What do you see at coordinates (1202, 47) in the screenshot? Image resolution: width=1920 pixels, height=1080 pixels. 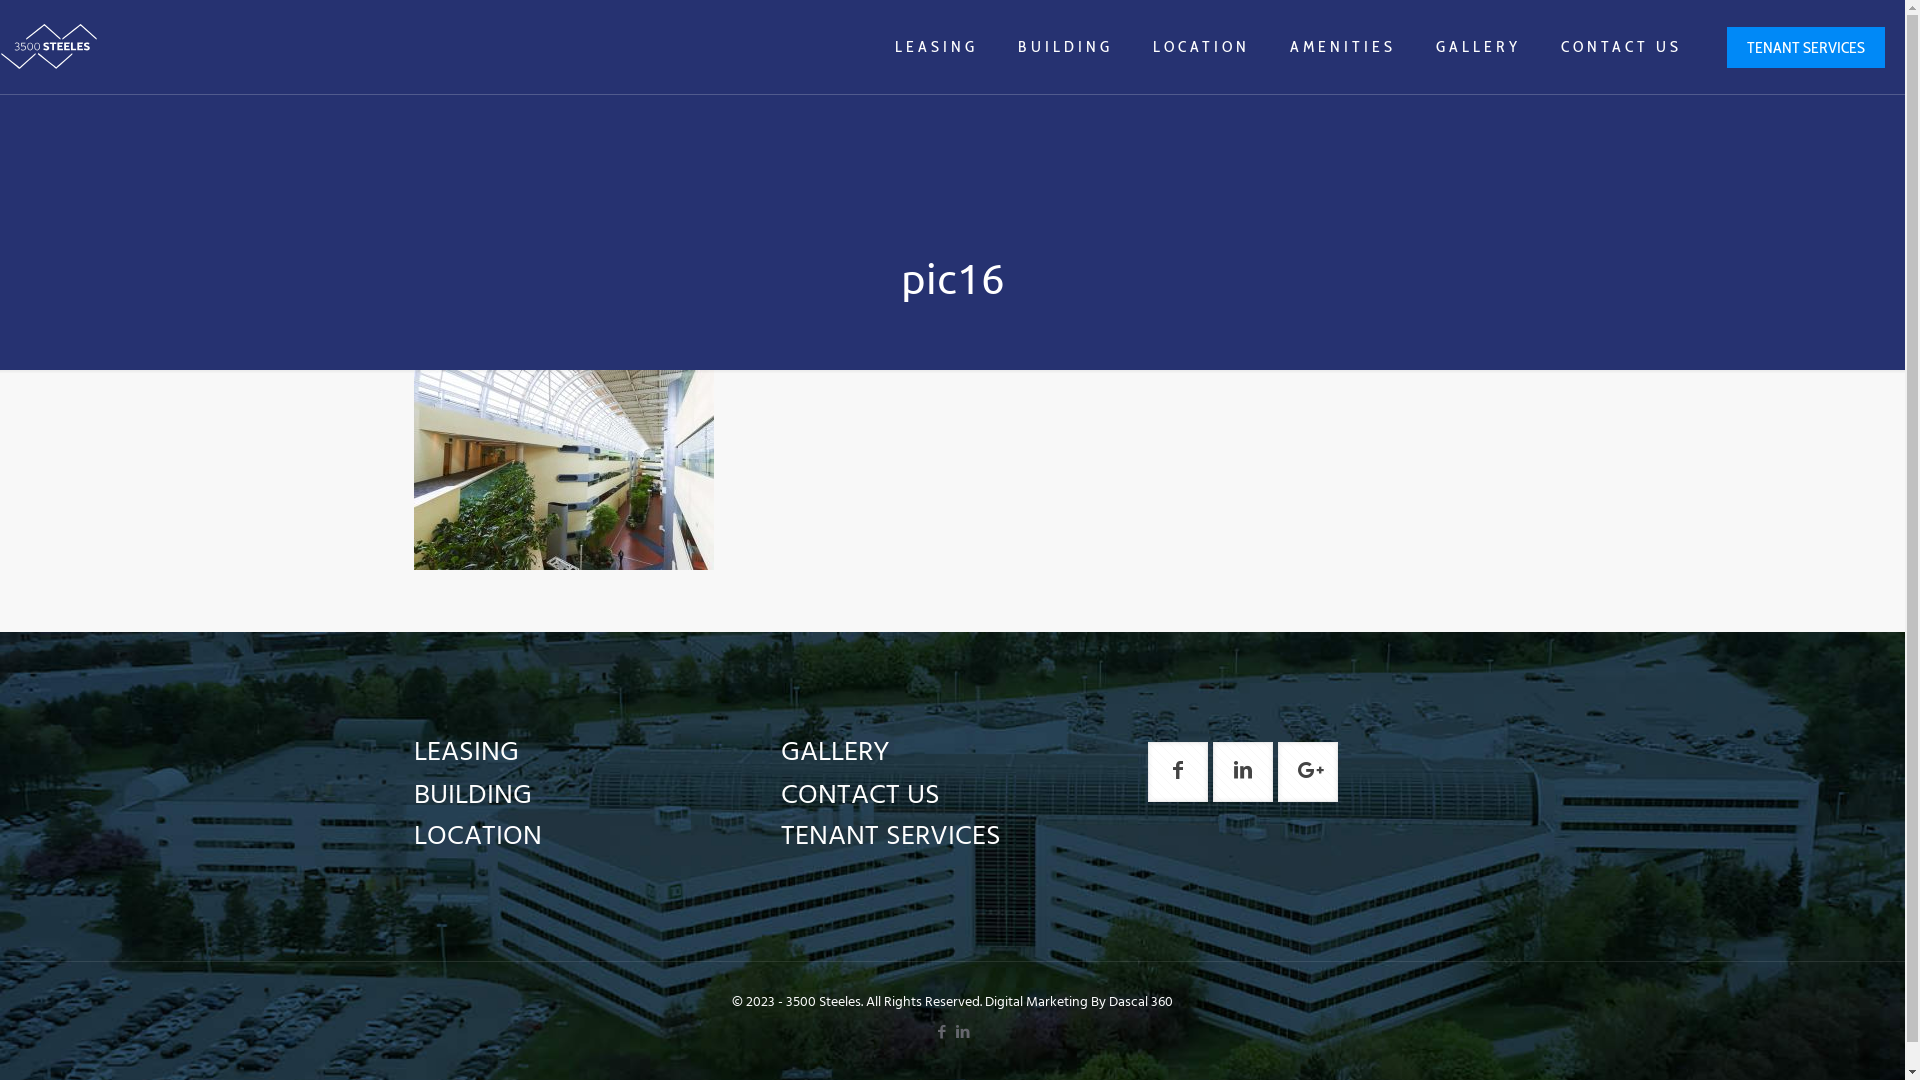 I see `LOCATION` at bounding box center [1202, 47].